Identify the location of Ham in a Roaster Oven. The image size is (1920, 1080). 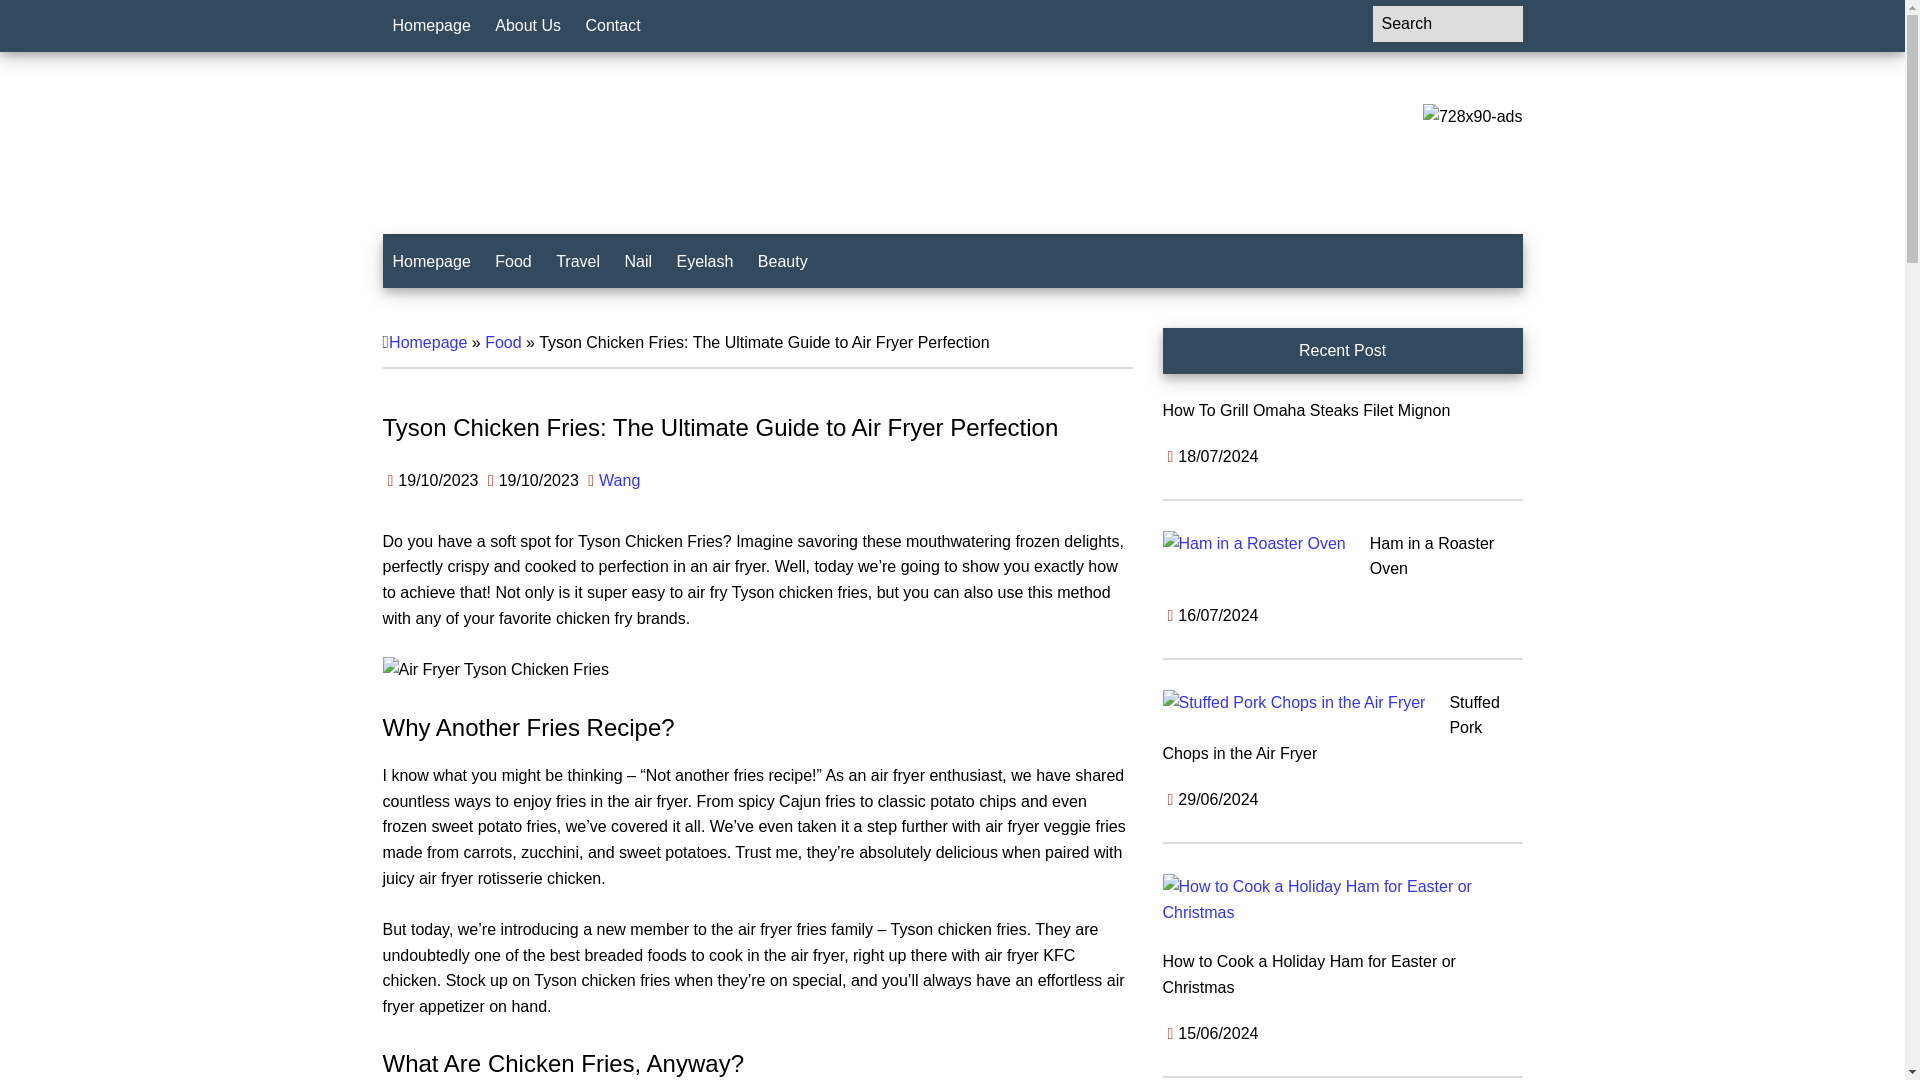
(1432, 556).